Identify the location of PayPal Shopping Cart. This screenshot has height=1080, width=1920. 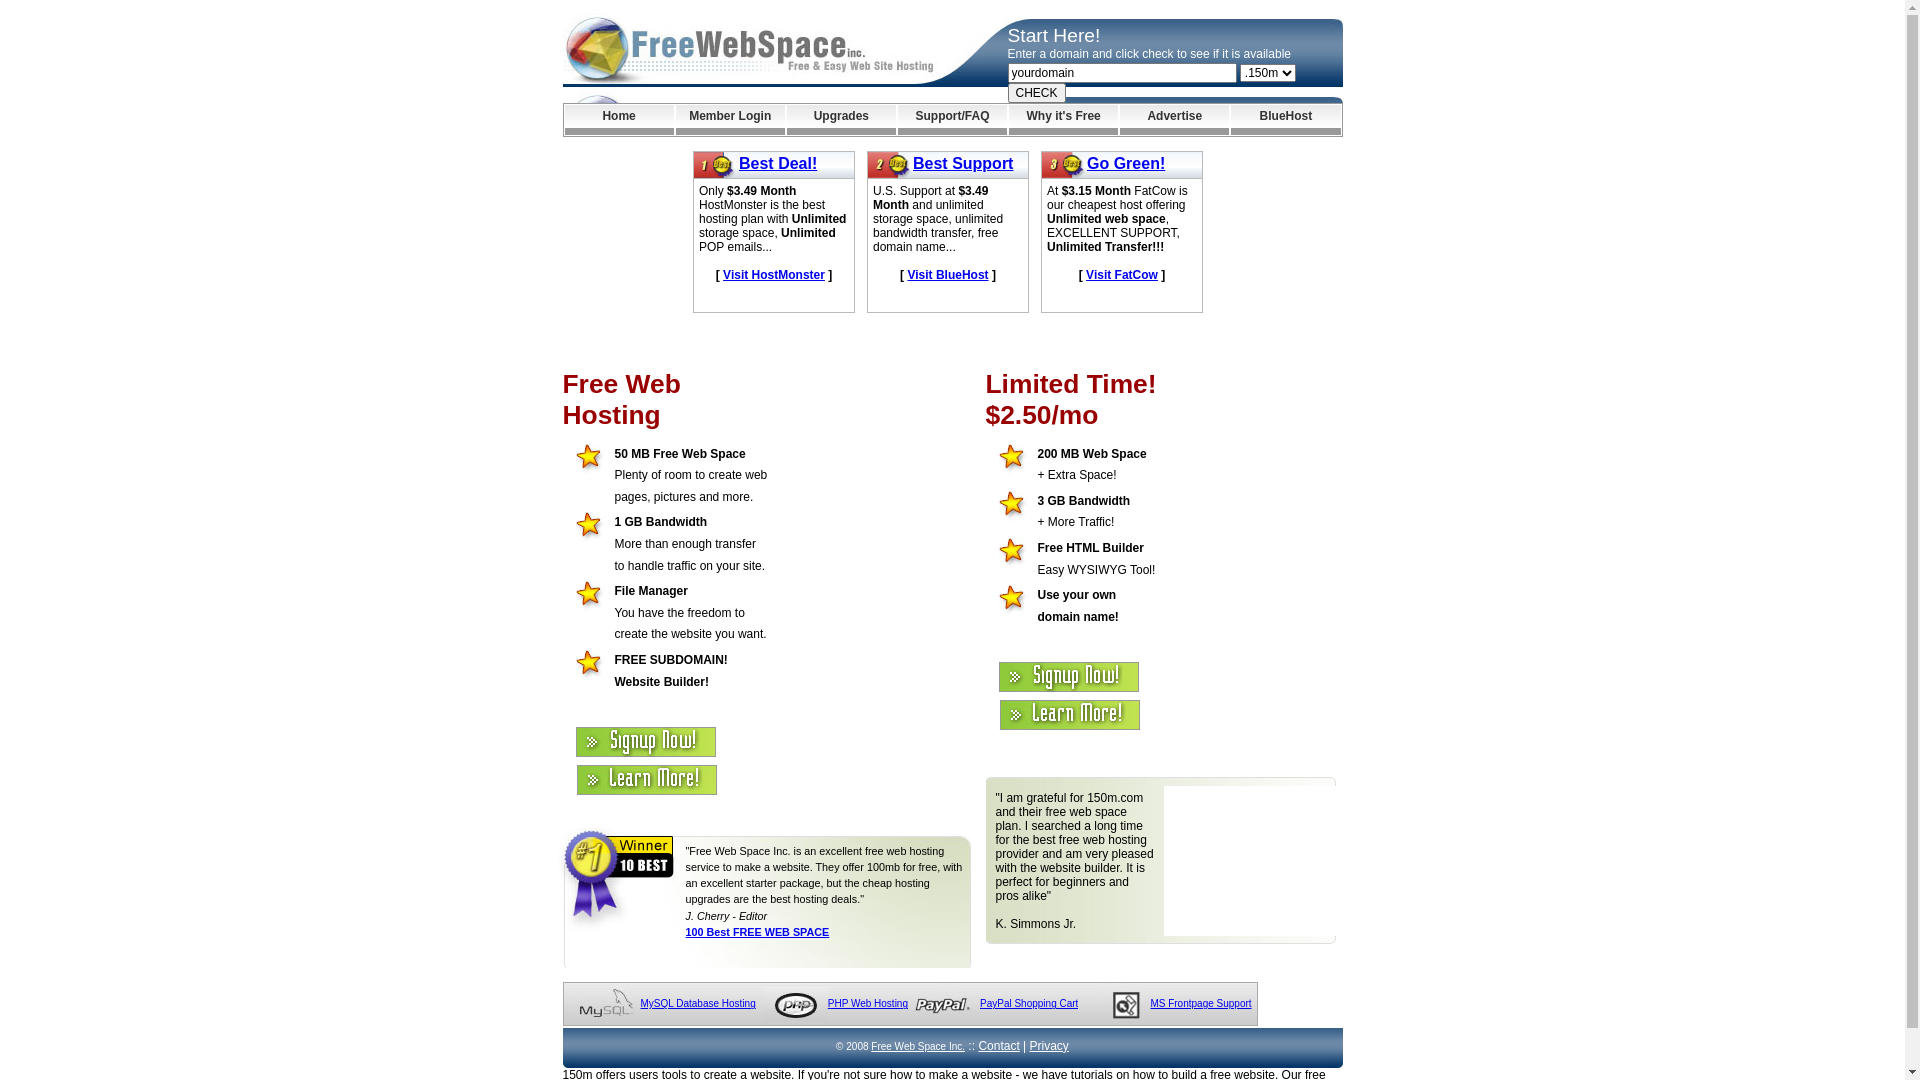
(1028, 1004).